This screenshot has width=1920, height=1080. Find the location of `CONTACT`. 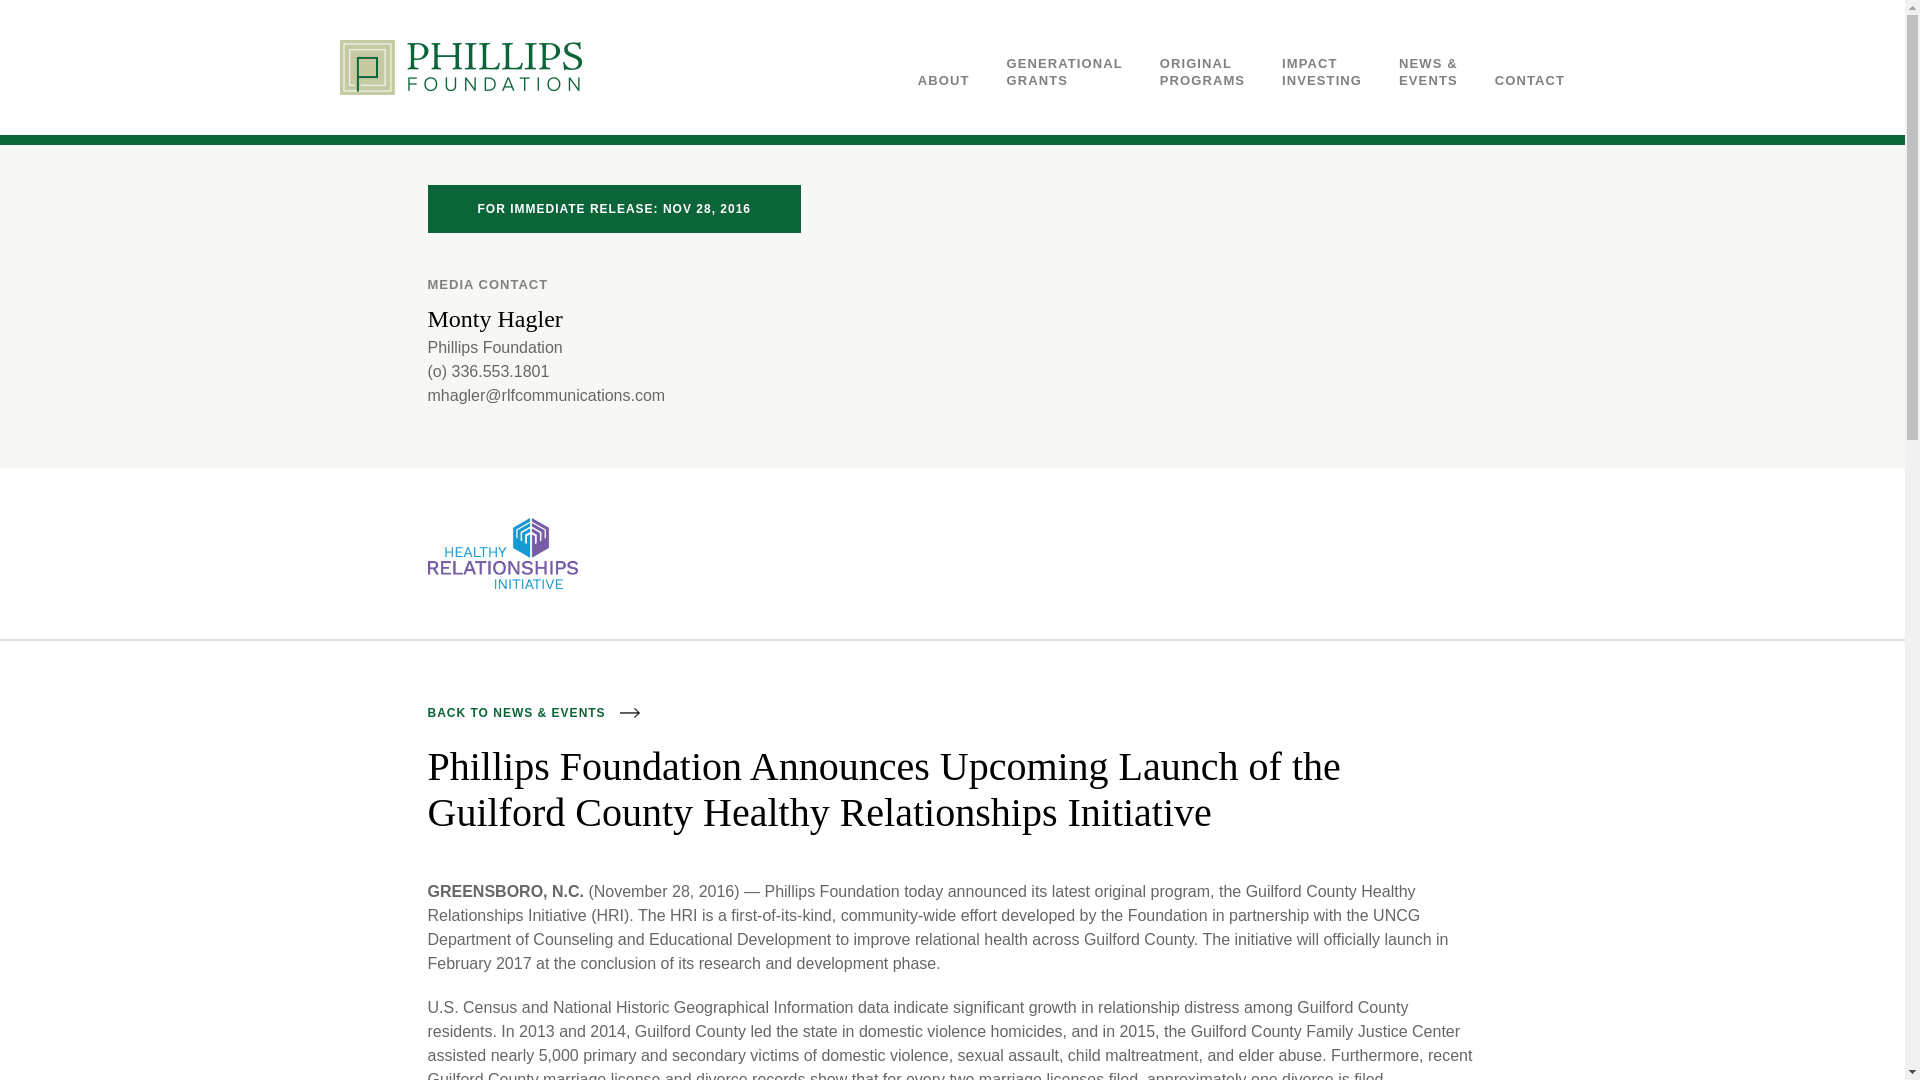

CONTACT is located at coordinates (1530, 80).